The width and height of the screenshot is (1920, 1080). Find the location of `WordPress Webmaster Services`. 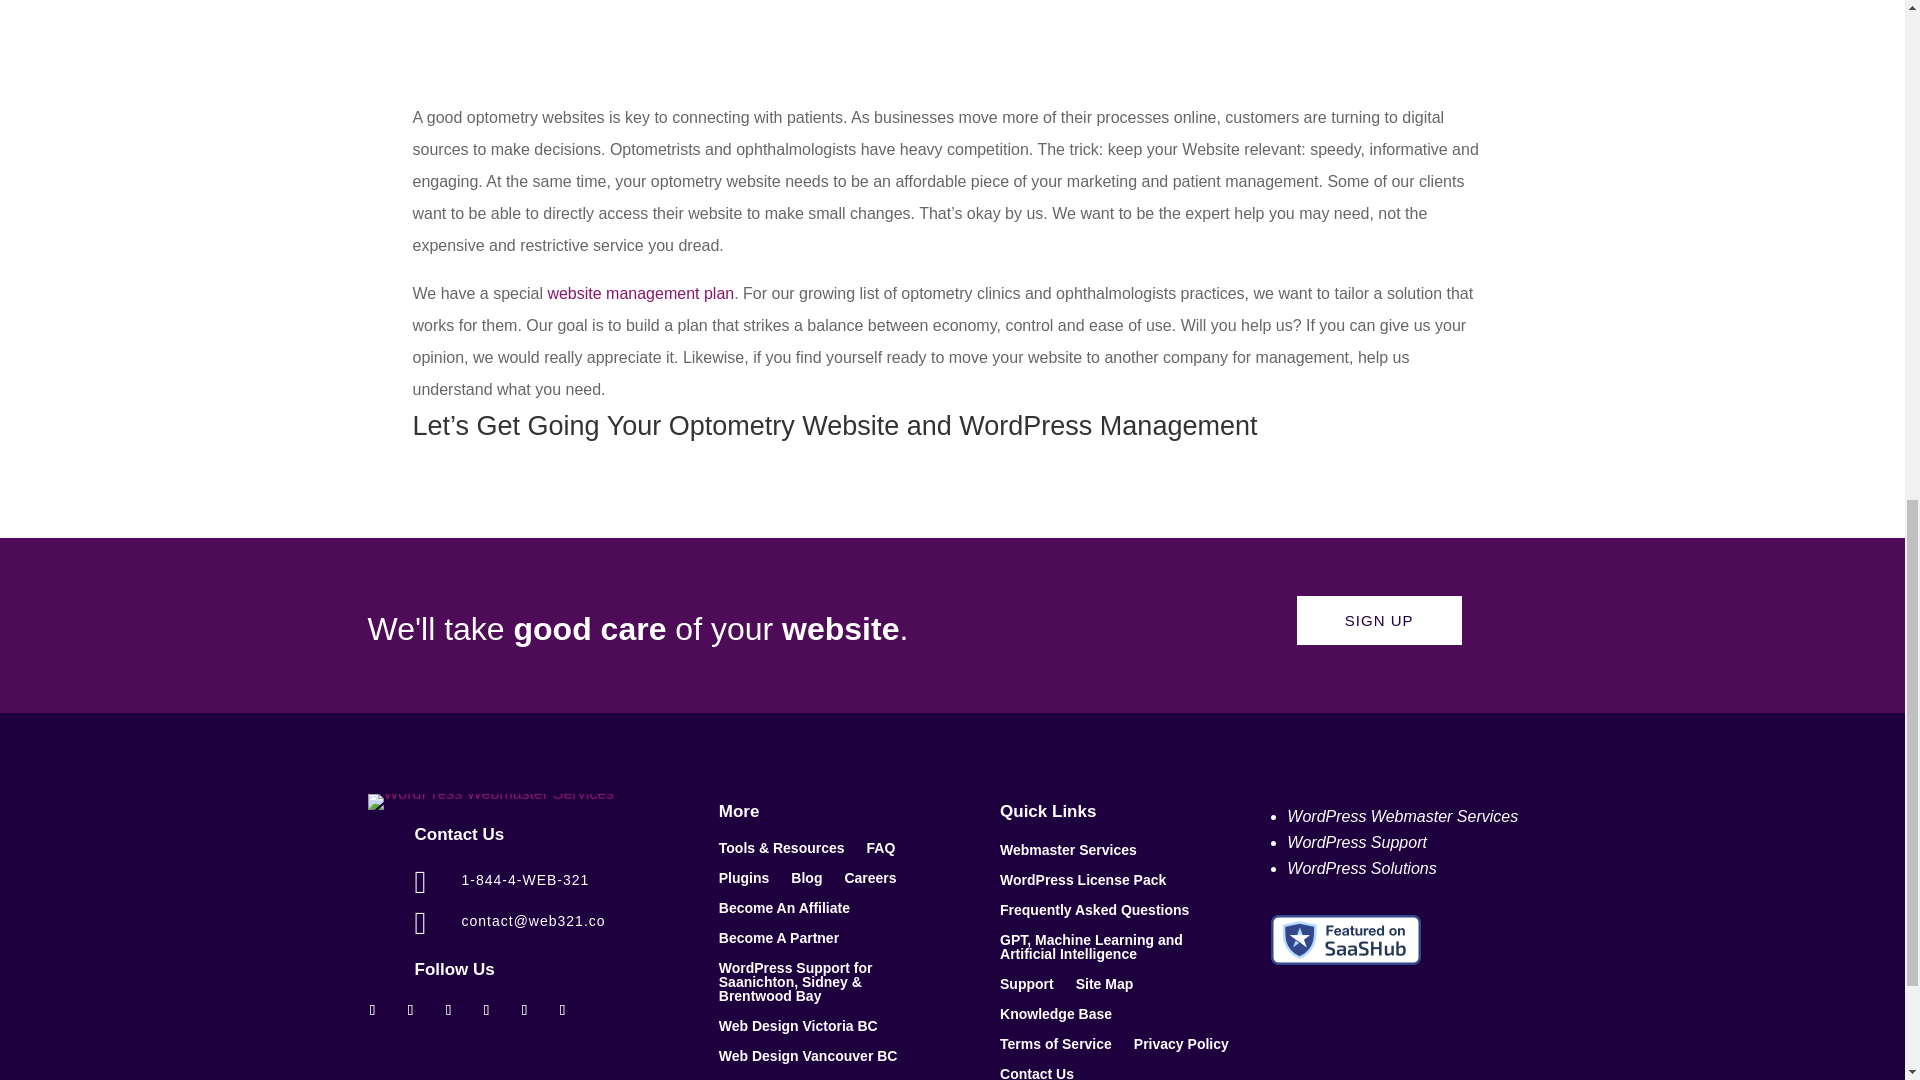

WordPress Webmaster Services is located at coordinates (491, 802).